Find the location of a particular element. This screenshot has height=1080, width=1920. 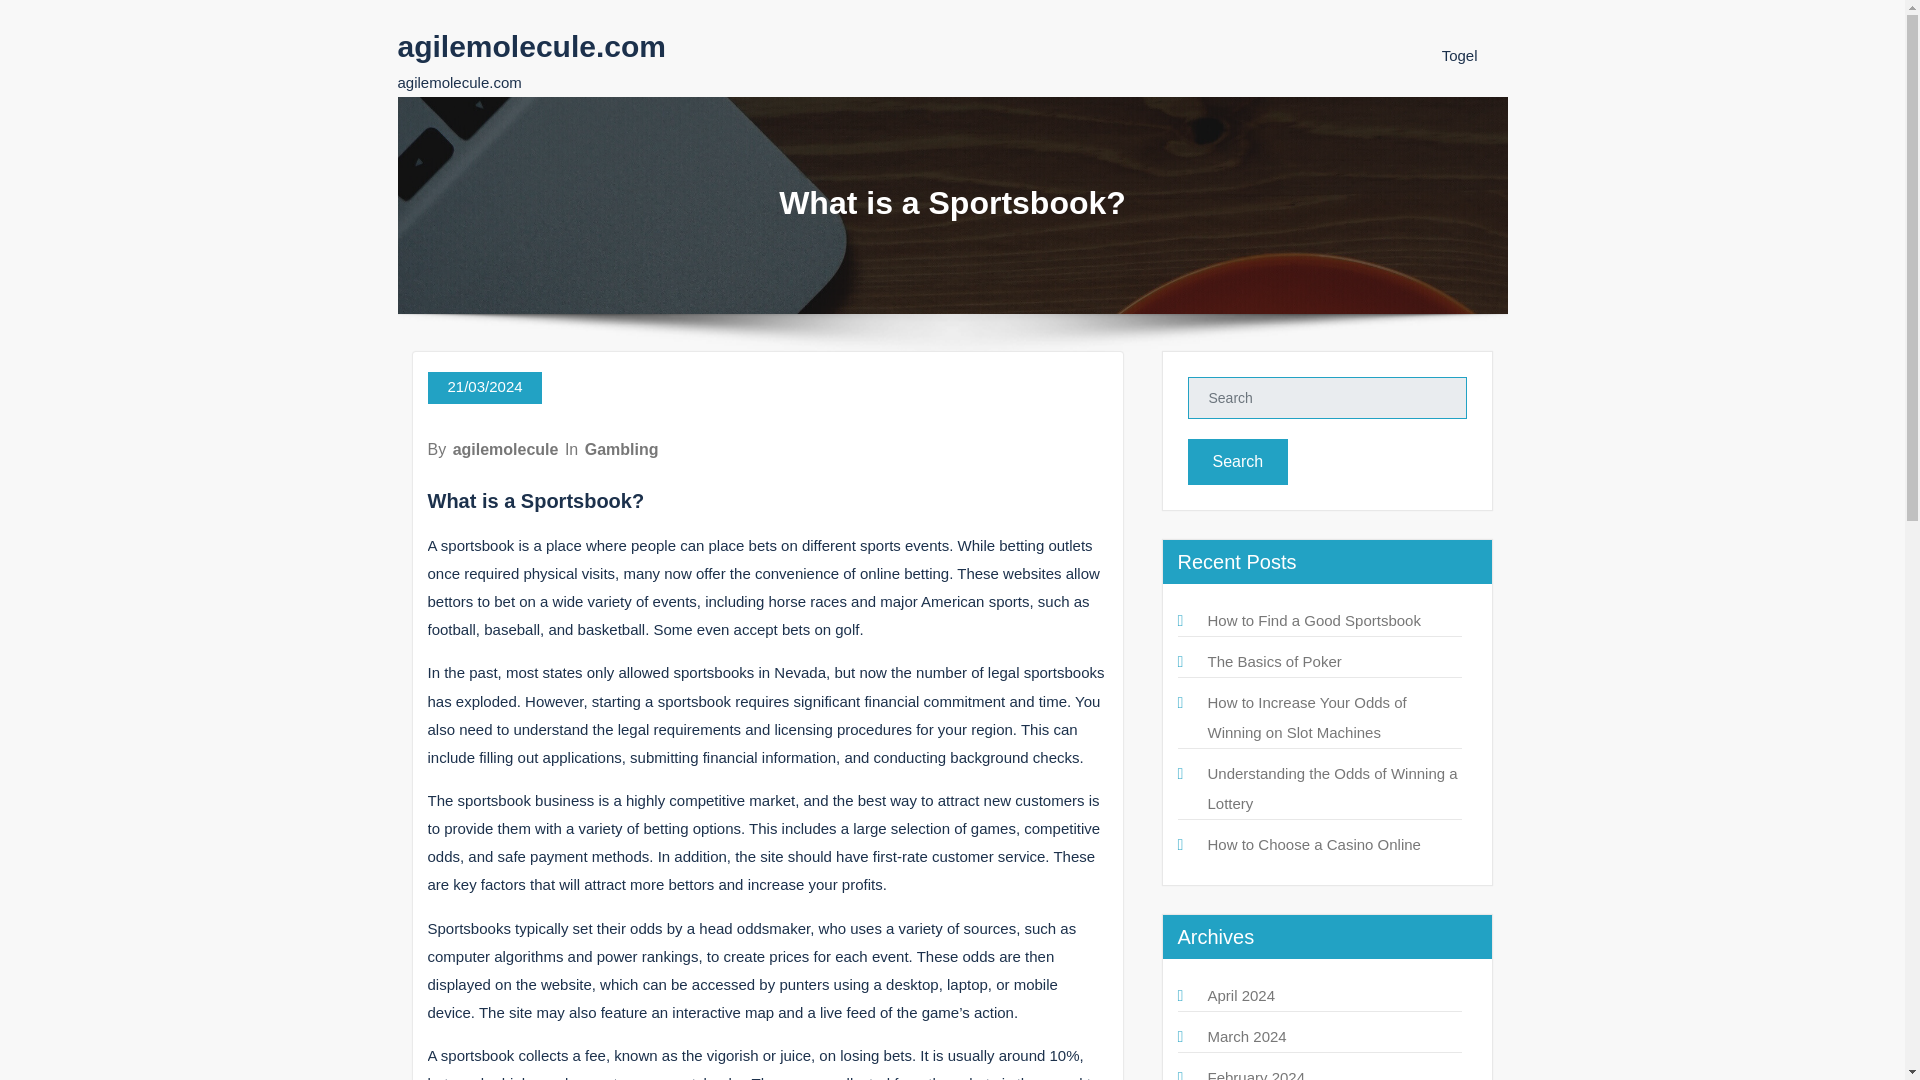

Understanding the Odds of Winning a Lottery is located at coordinates (1332, 788).